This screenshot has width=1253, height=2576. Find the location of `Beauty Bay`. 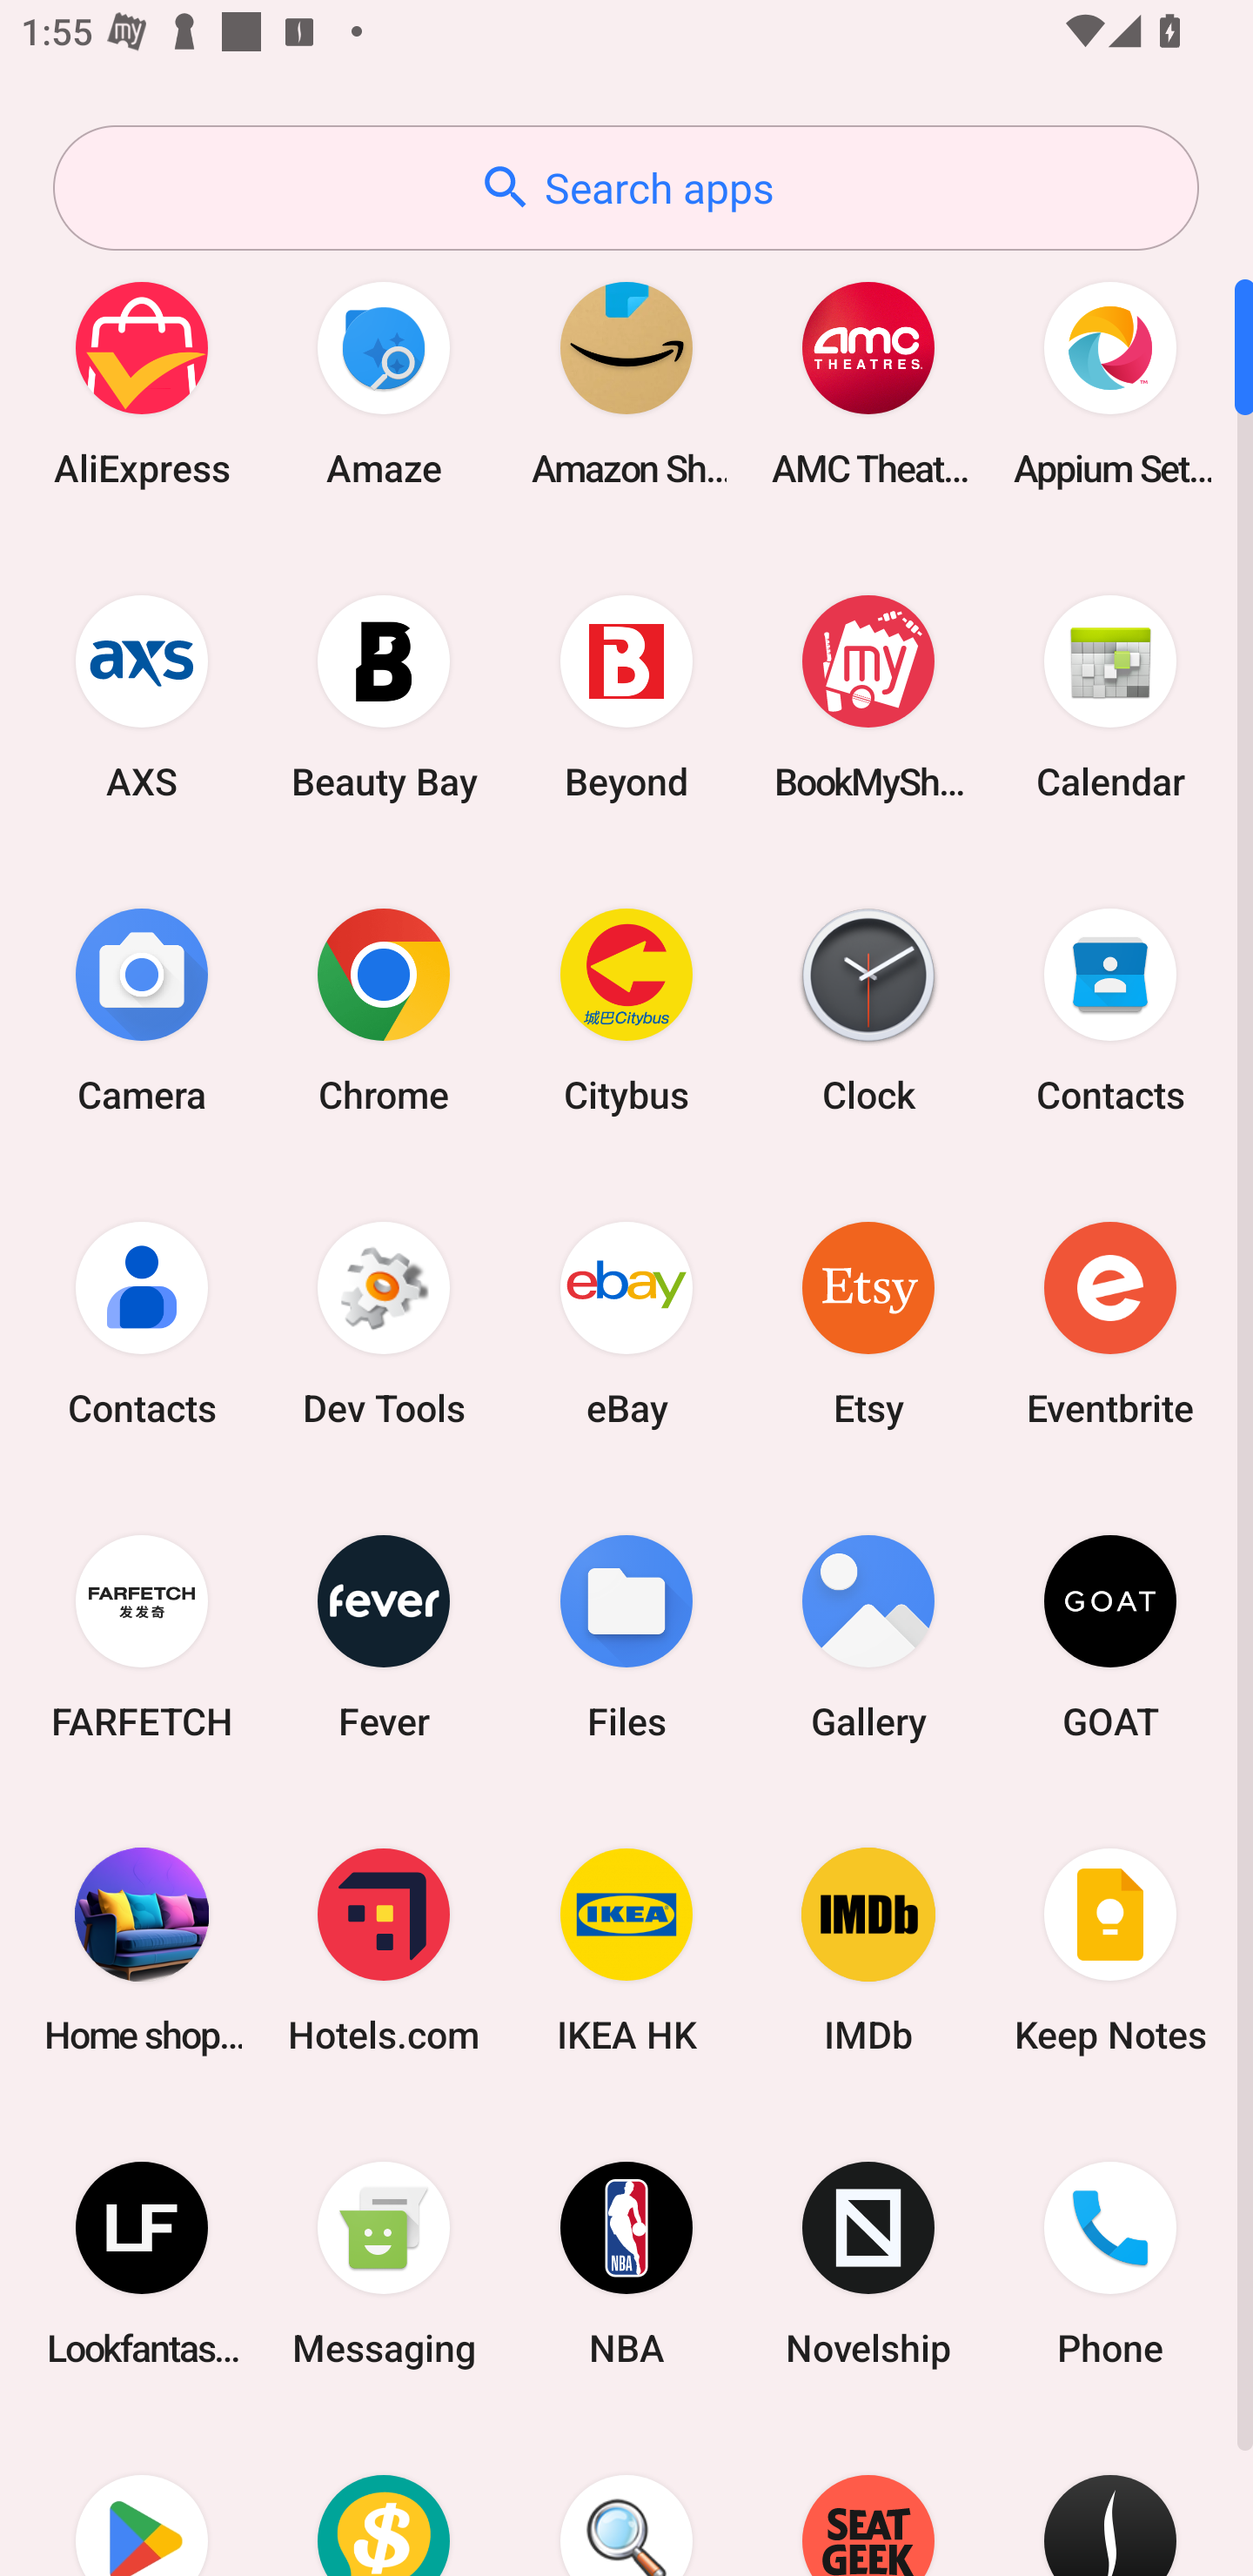

Beauty Bay is located at coordinates (384, 696).